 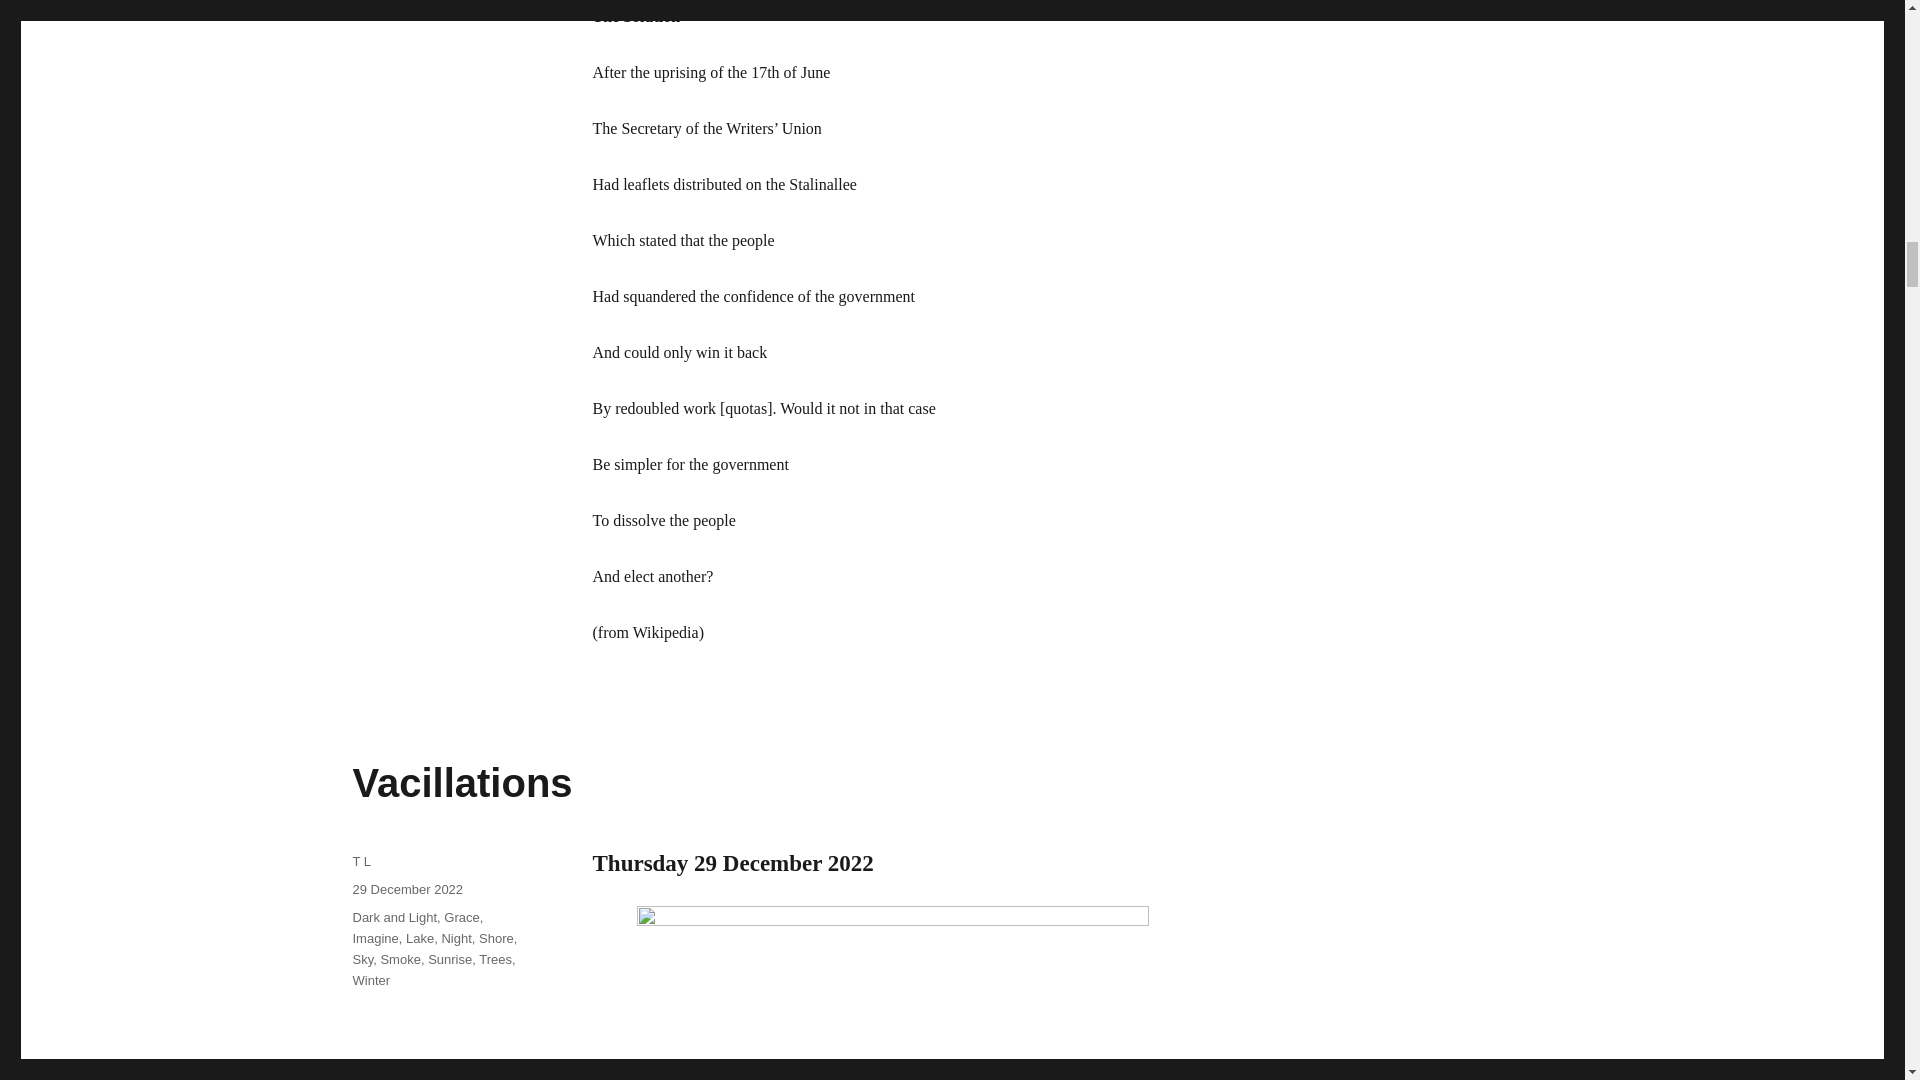 What do you see at coordinates (450, 958) in the screenshot?
I see `Sunrise` at bounding box center [450, 958].